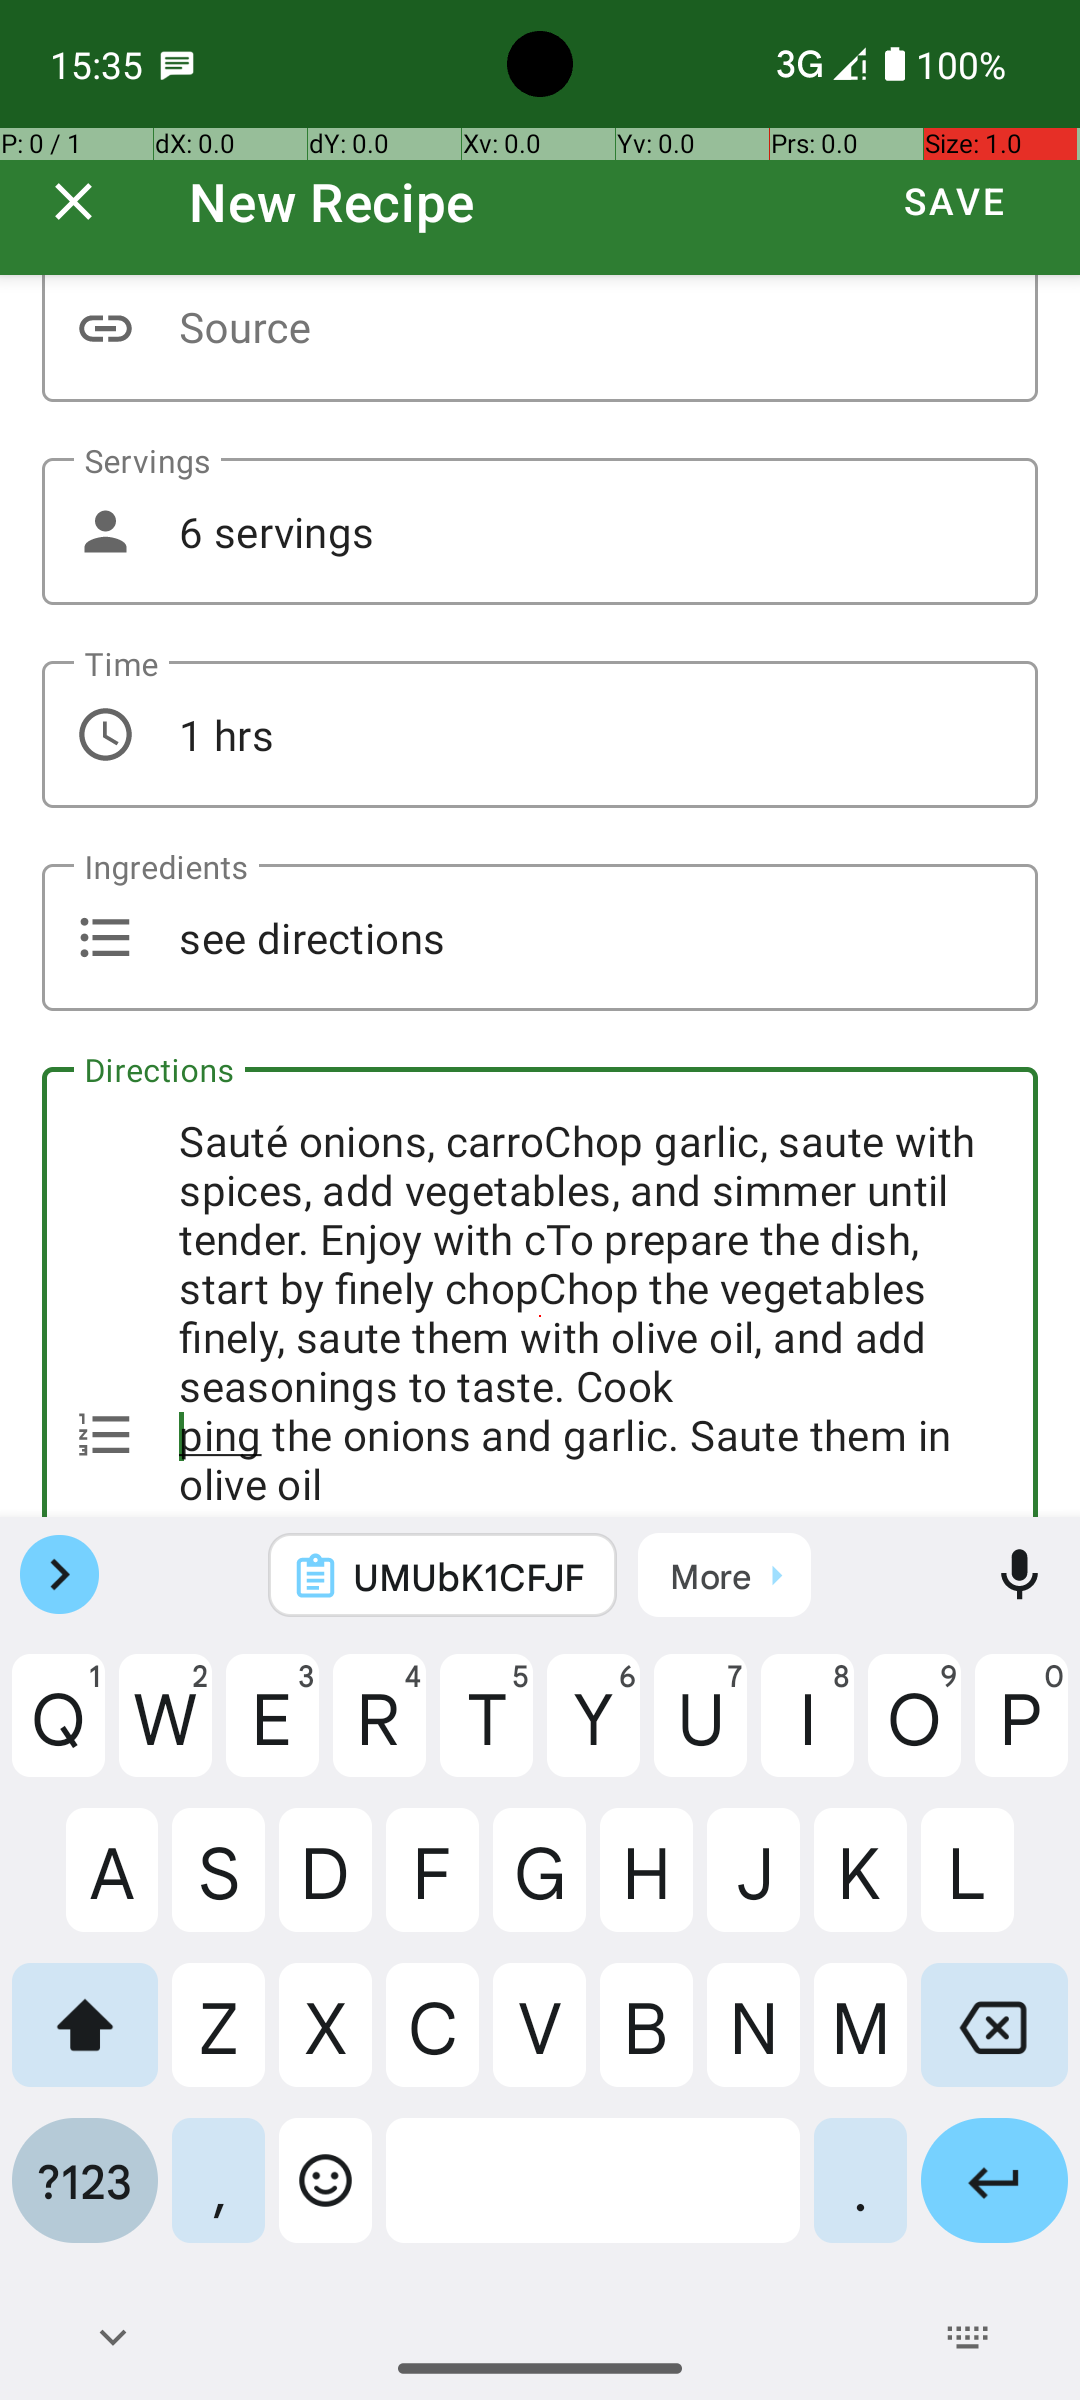 The width and height of the screenshot is (1080, 2400). What do you see at coordinates (540, 338) in the screenshot?
I see `Source` at bounding box center [540, 338].